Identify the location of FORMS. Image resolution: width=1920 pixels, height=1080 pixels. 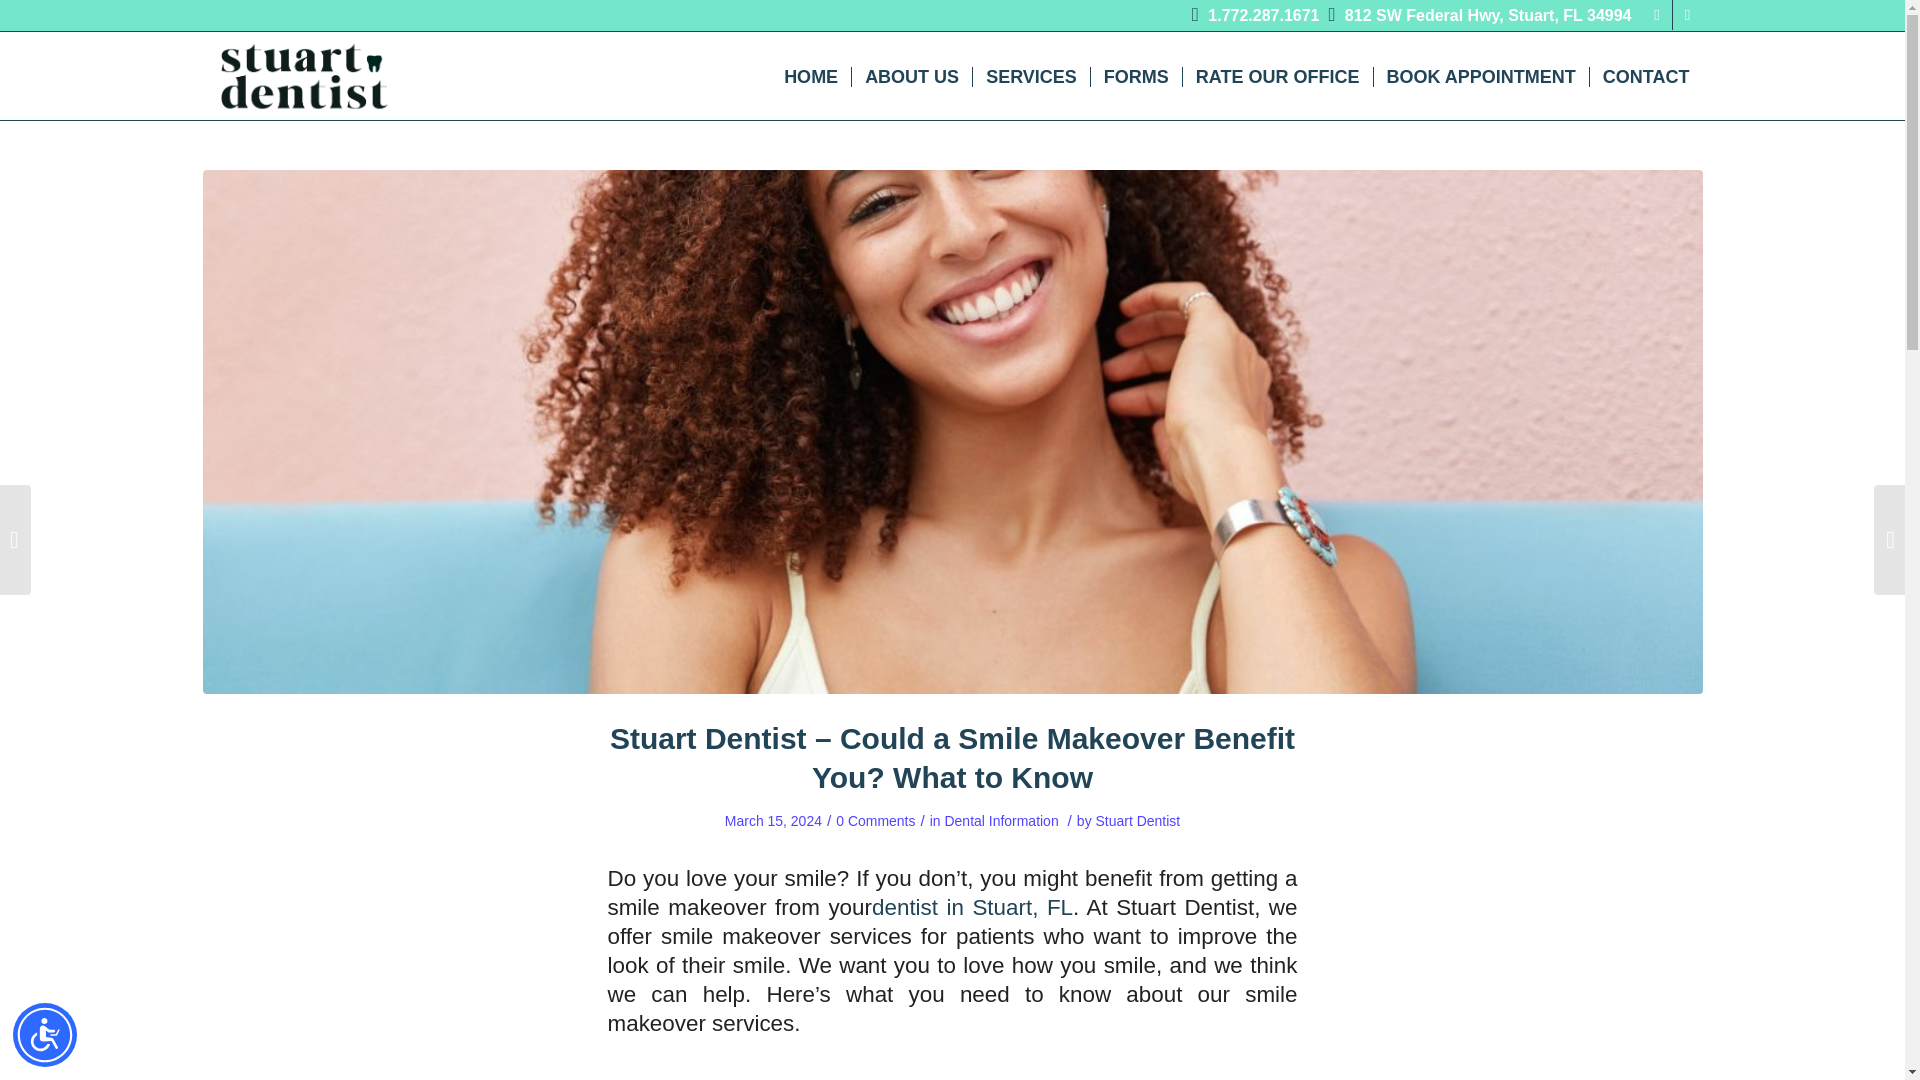
(1136, 76).